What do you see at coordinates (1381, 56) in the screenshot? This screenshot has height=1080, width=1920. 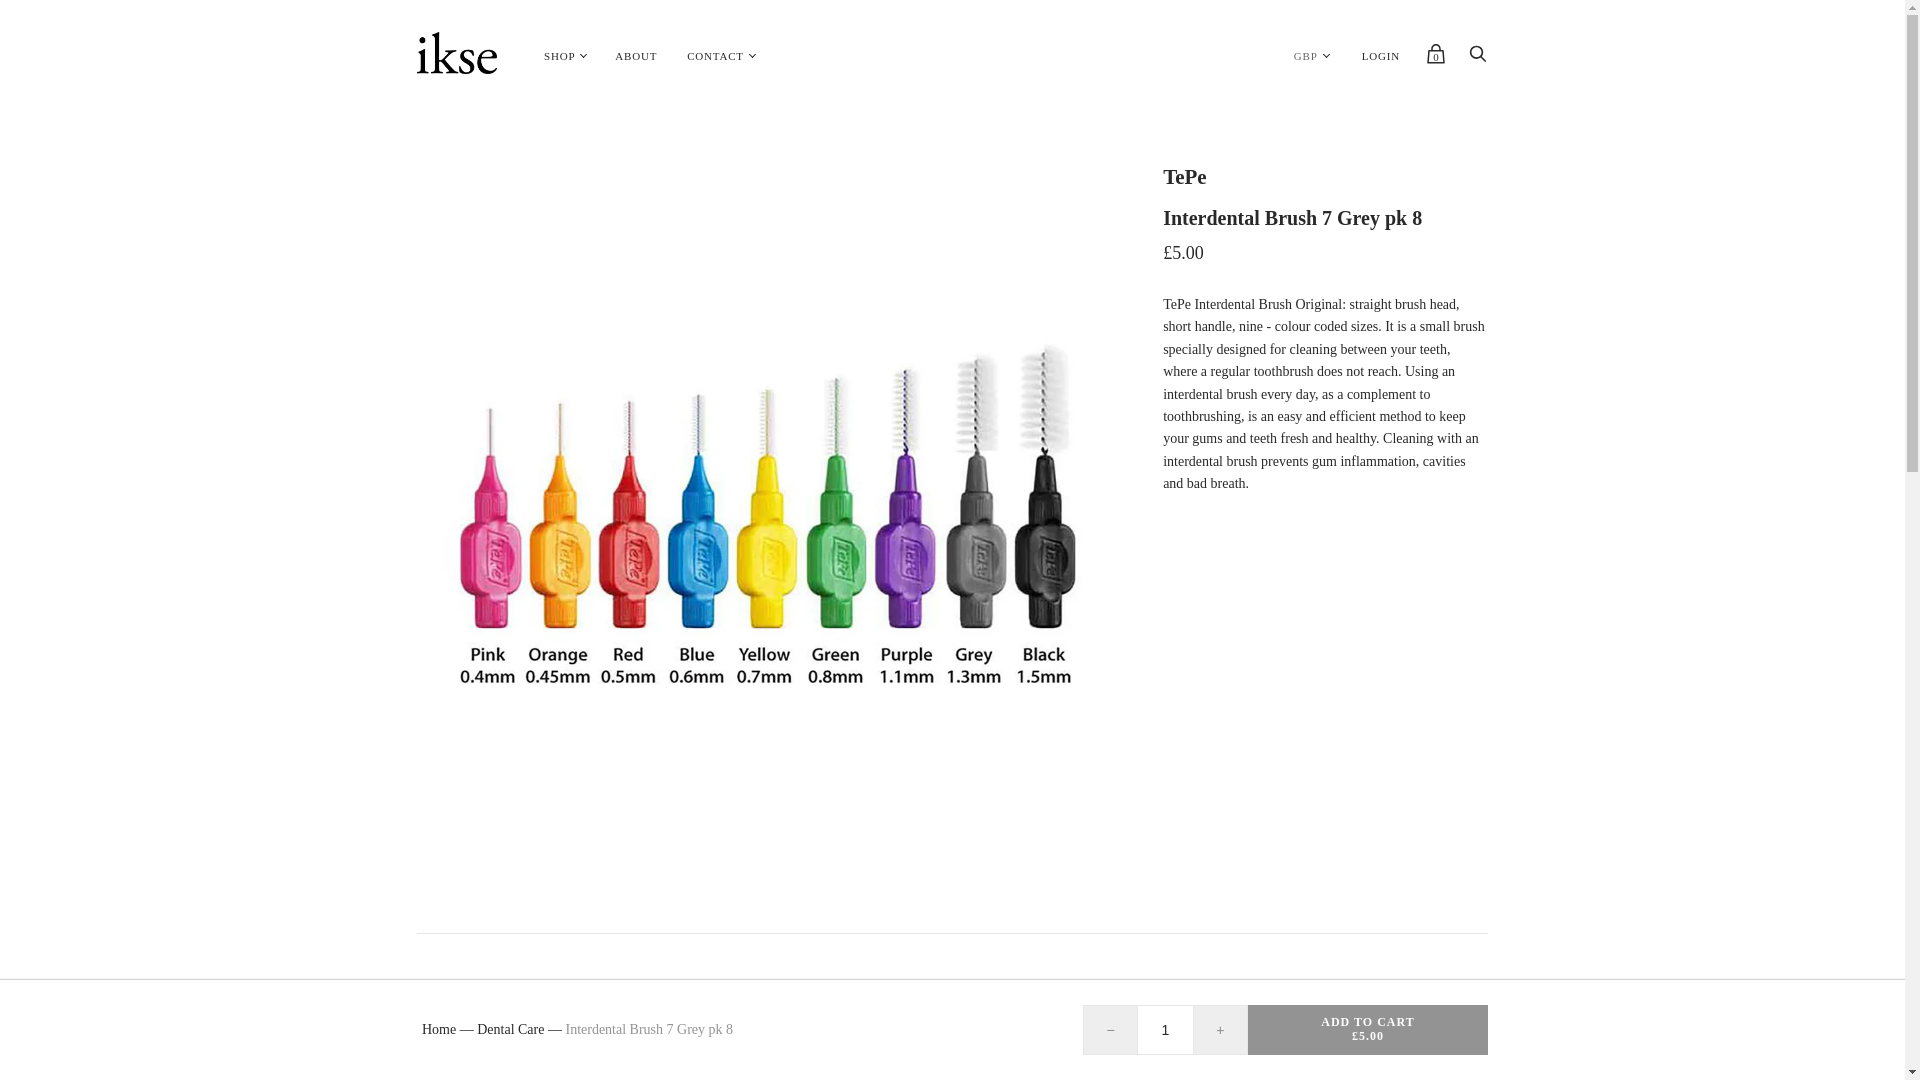 I see `LOGIN` at bounding box center [1381, 56].